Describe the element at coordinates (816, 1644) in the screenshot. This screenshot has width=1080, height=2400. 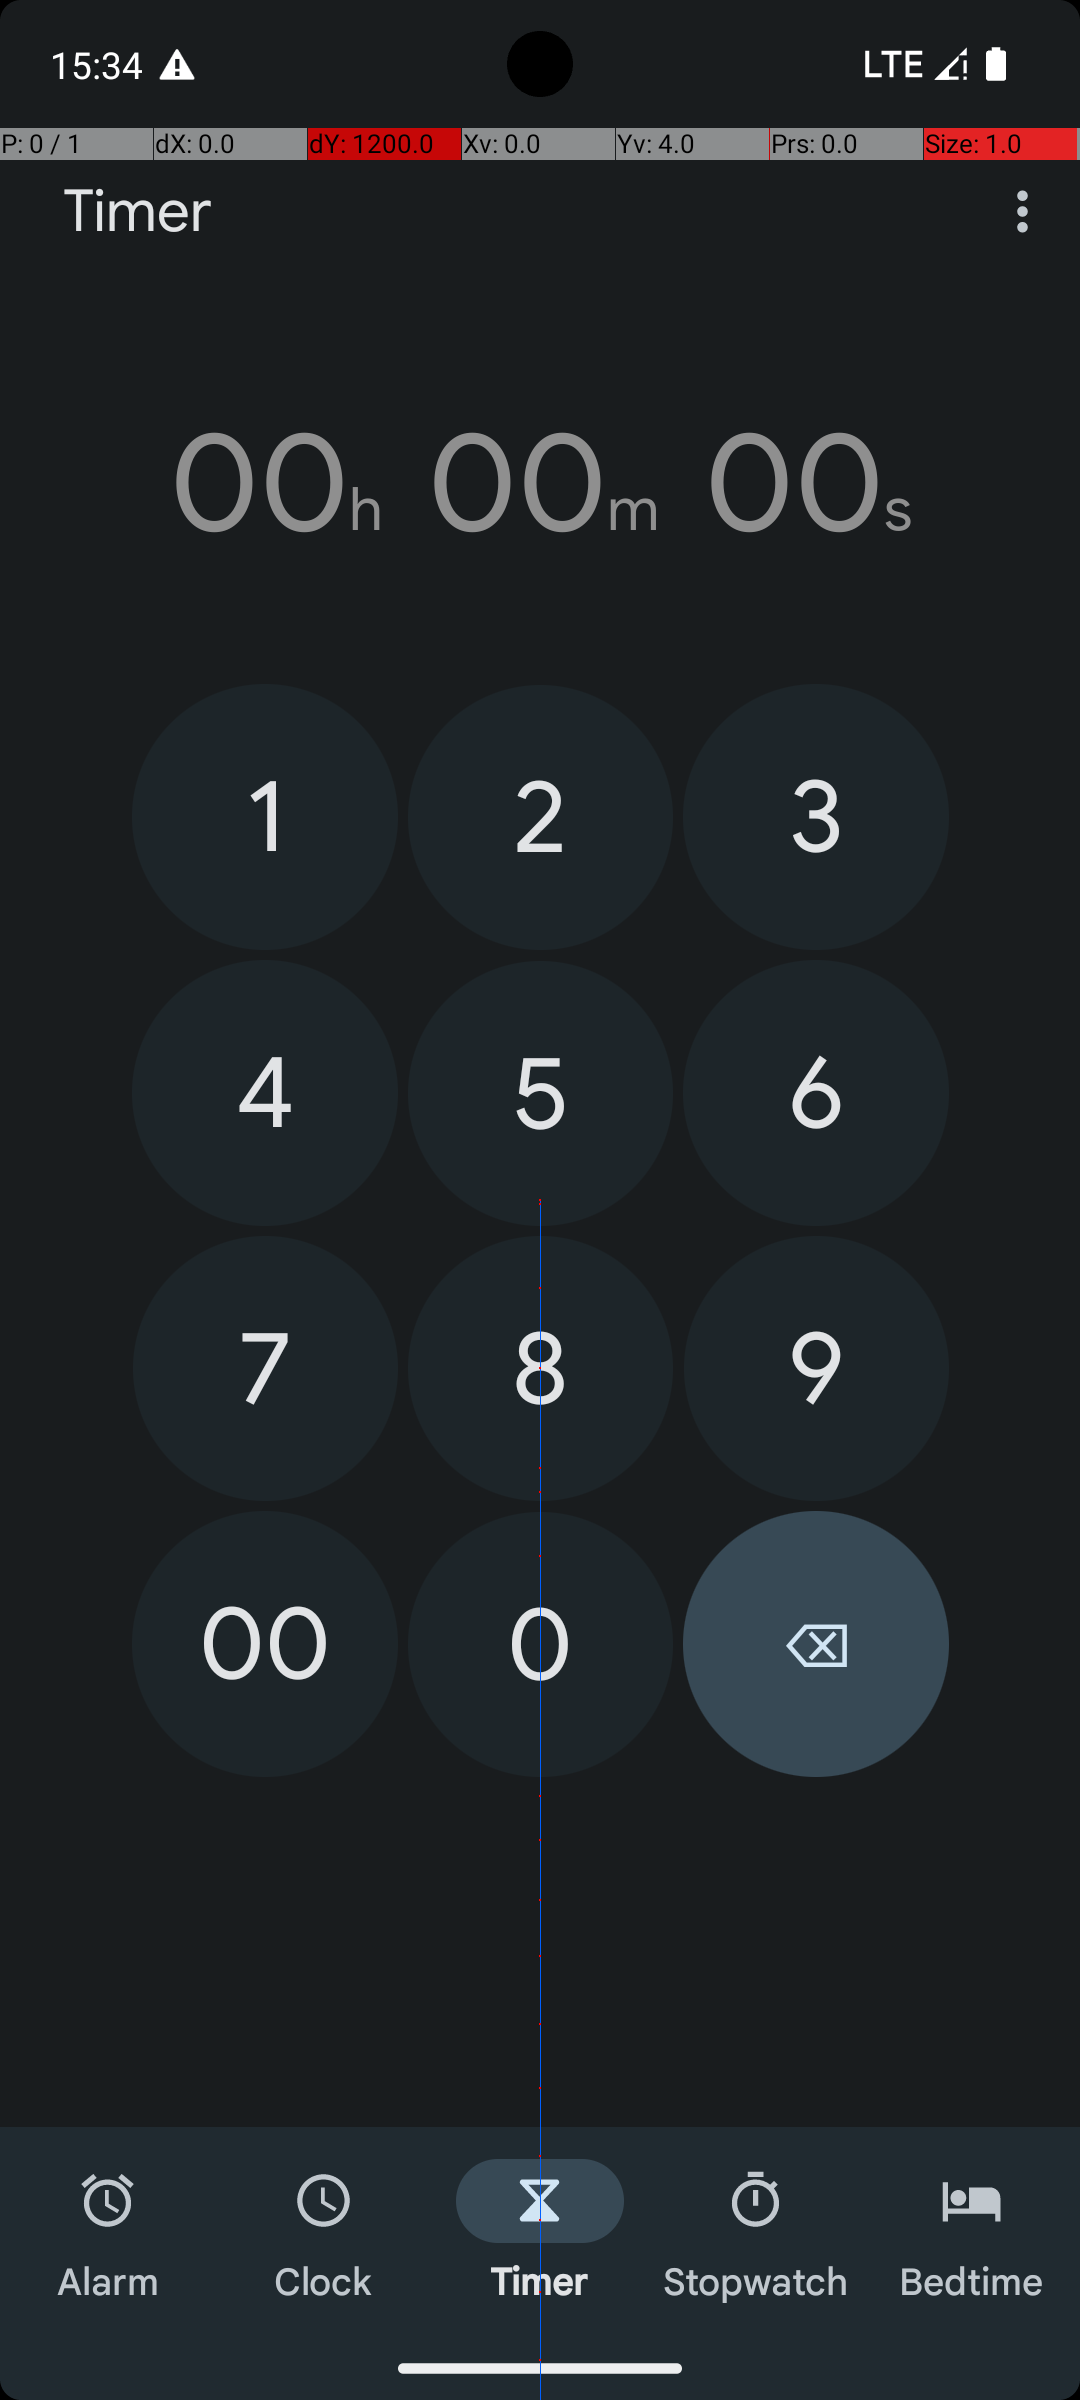
I see `⌫` at that location.